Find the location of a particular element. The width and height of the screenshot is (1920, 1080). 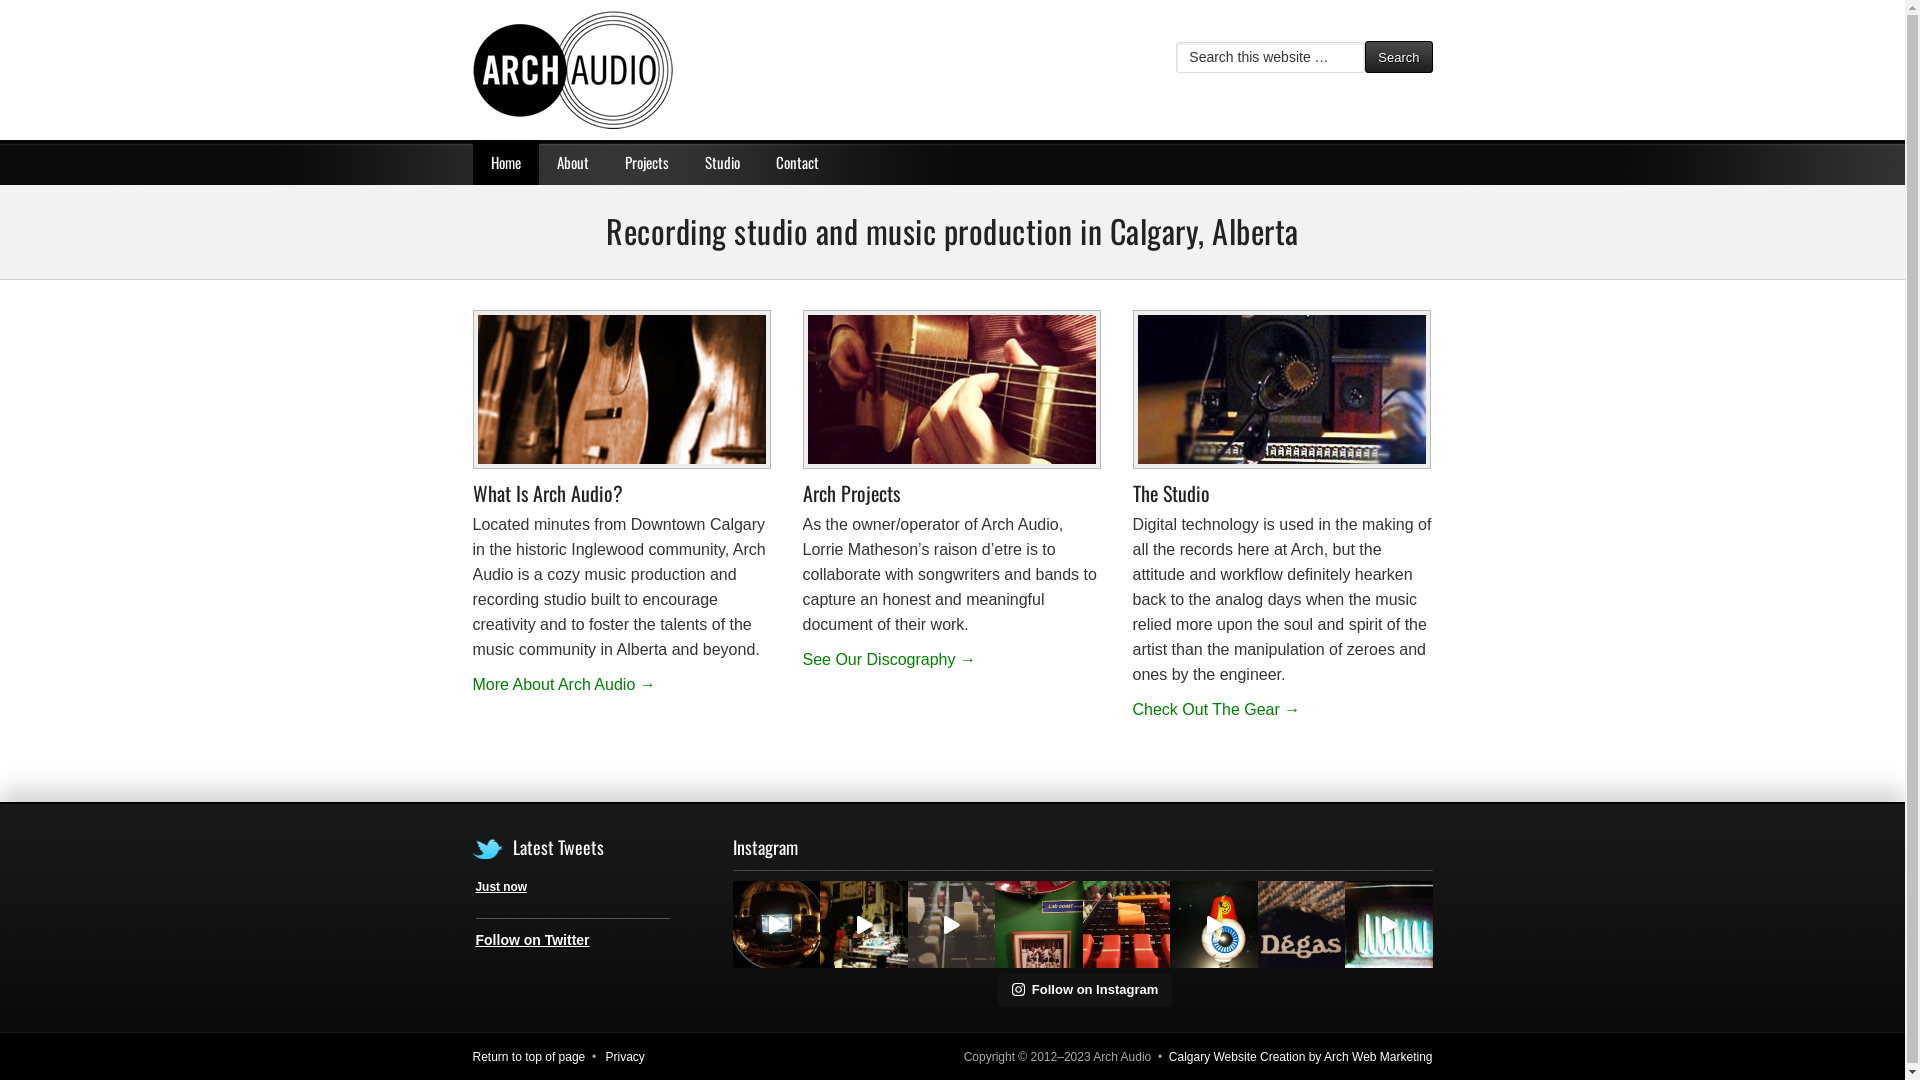

We are getting close to finishing up my old pal An is located at coordinates (952, 925).